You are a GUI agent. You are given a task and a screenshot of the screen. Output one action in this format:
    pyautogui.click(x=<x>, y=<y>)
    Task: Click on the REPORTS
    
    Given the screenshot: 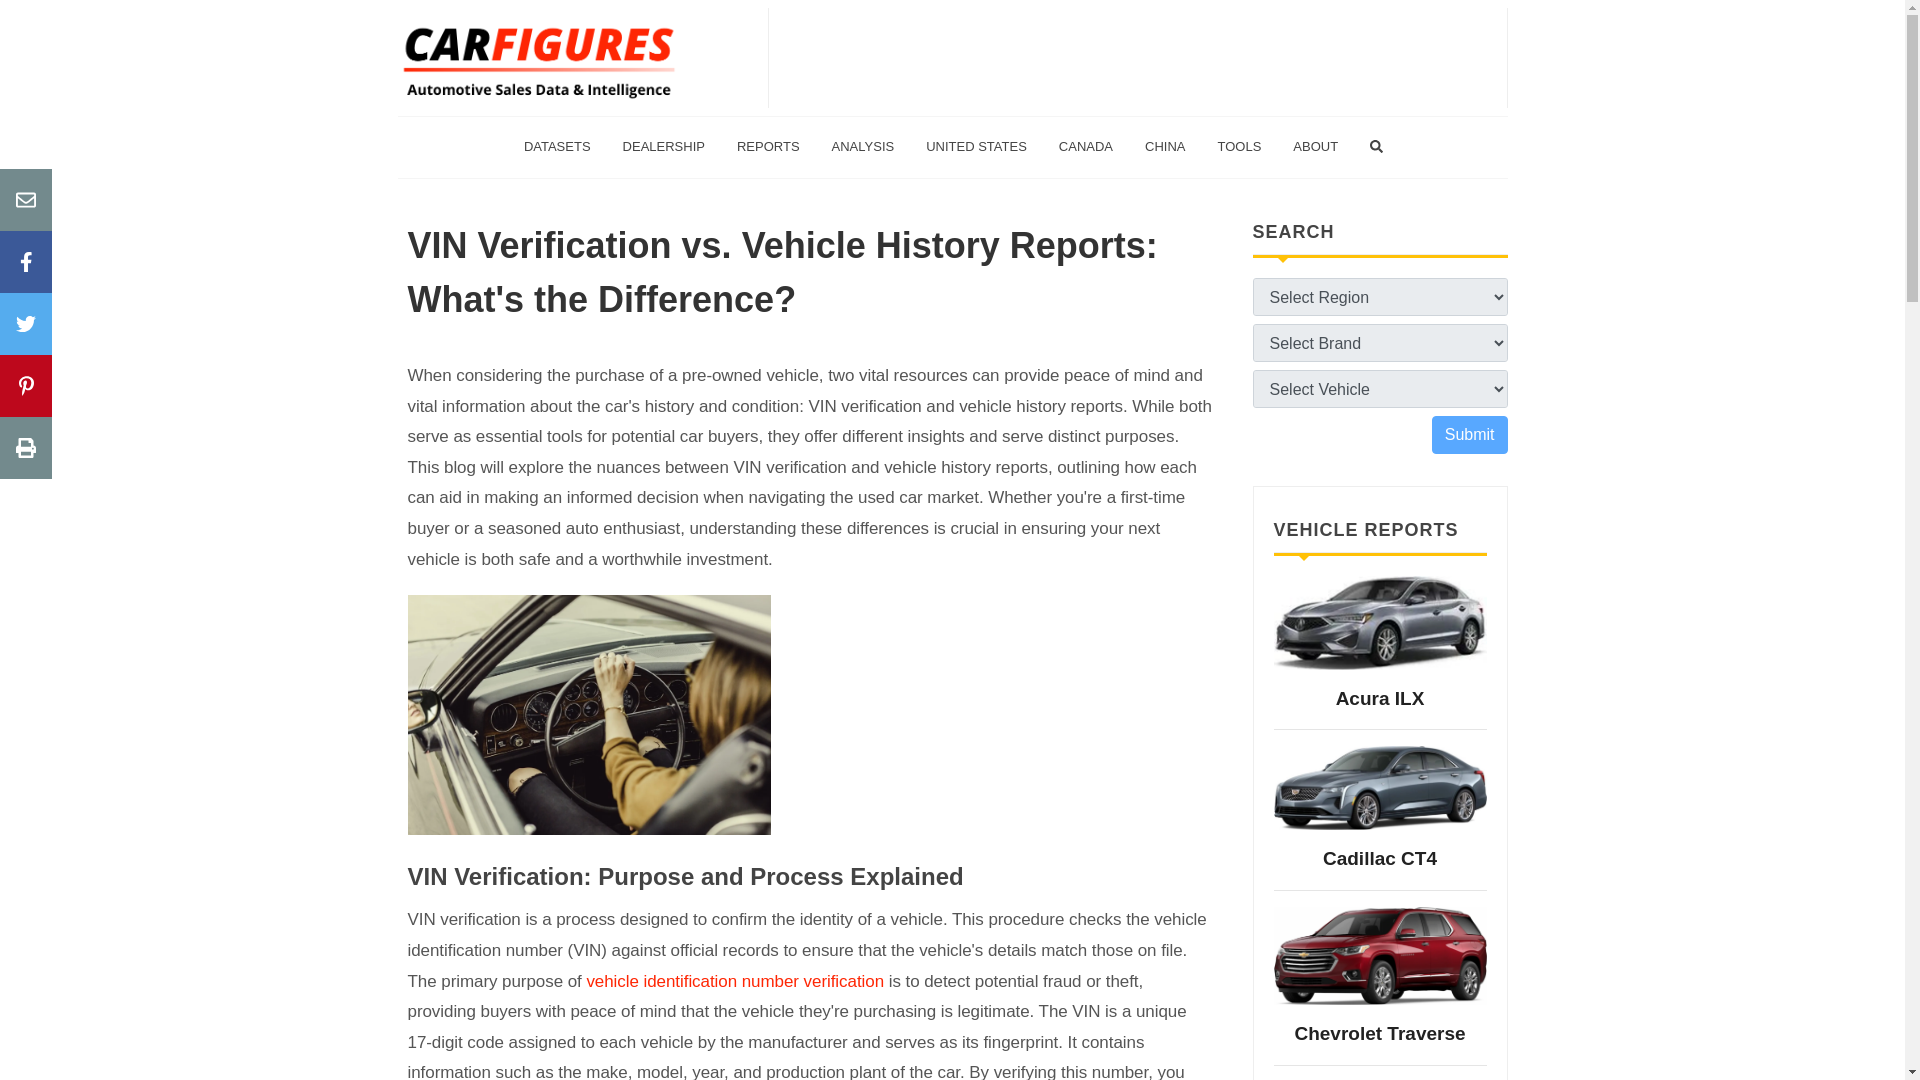 What is the action you would take?
    pyautogui.click(x=768, y=146)
    